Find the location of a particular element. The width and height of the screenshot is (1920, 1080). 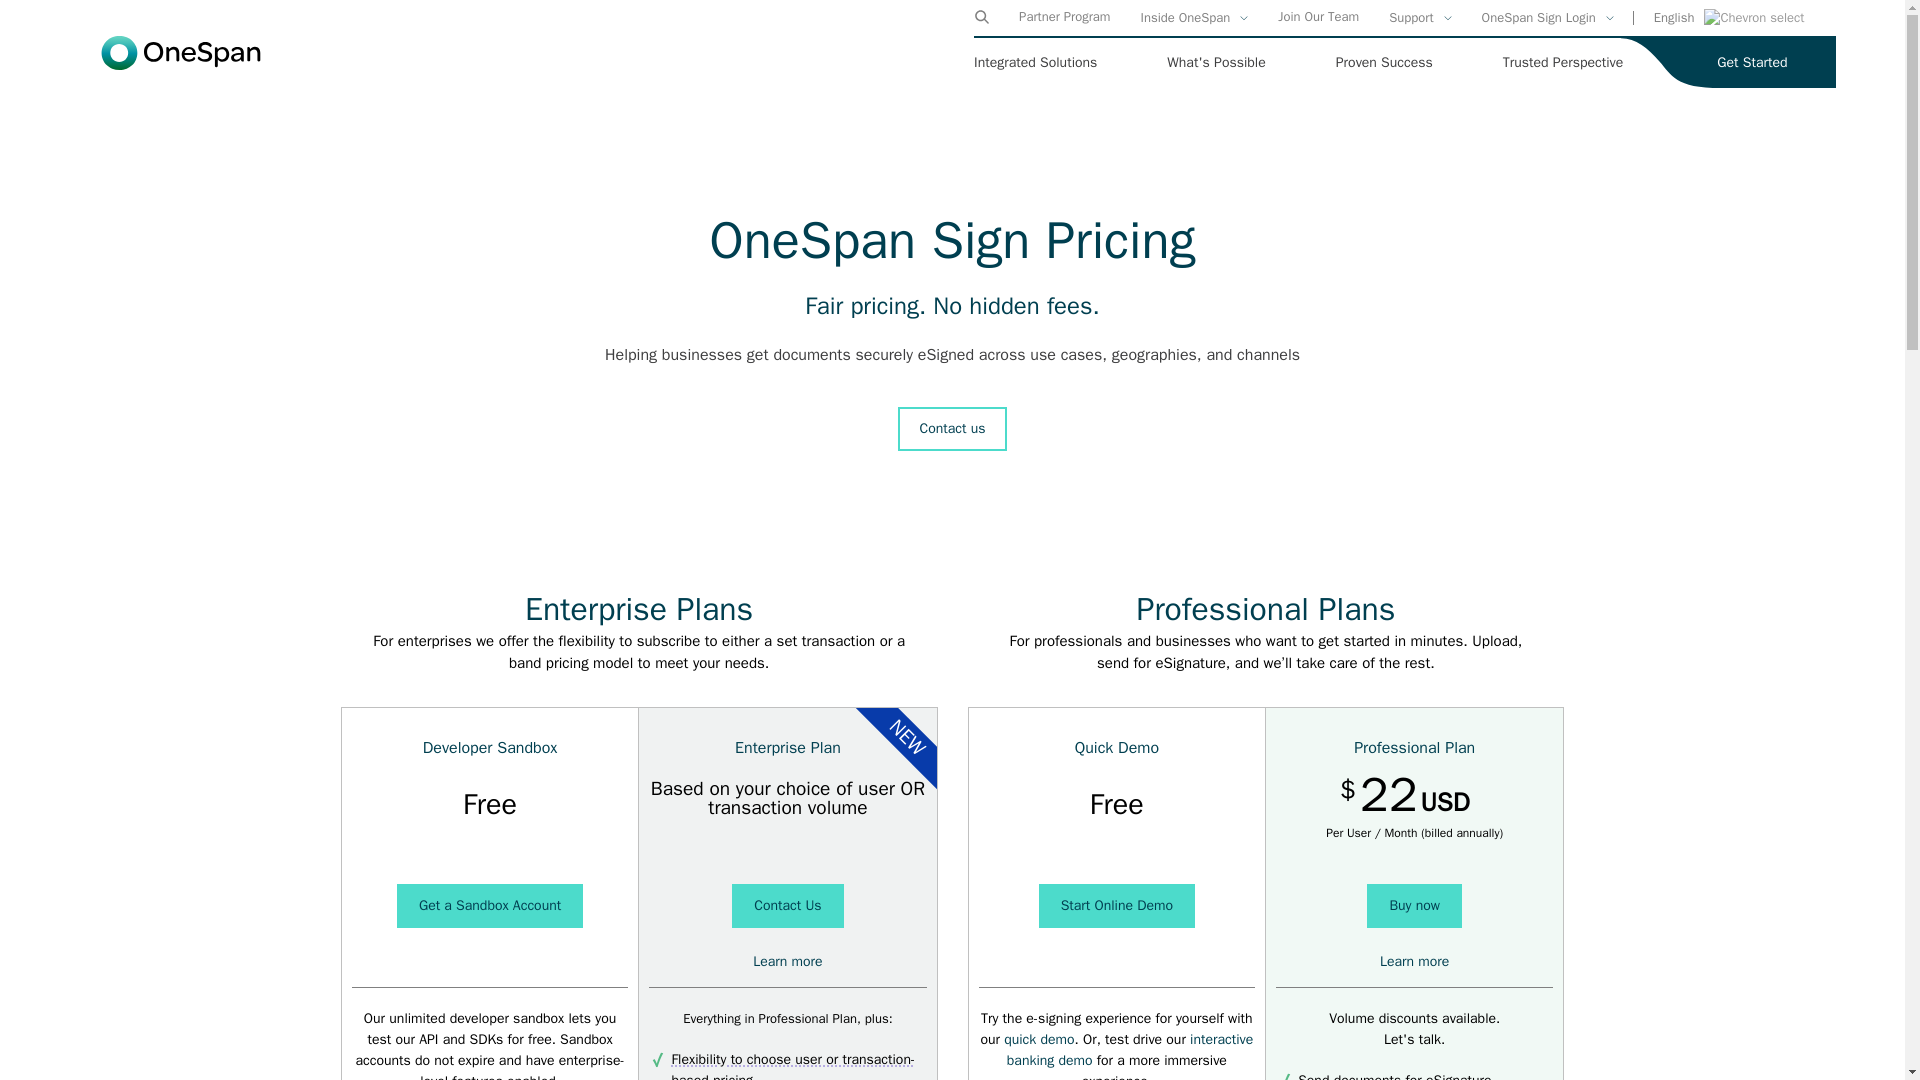

Integrated Solutions is located at coordinates (1034, 62).